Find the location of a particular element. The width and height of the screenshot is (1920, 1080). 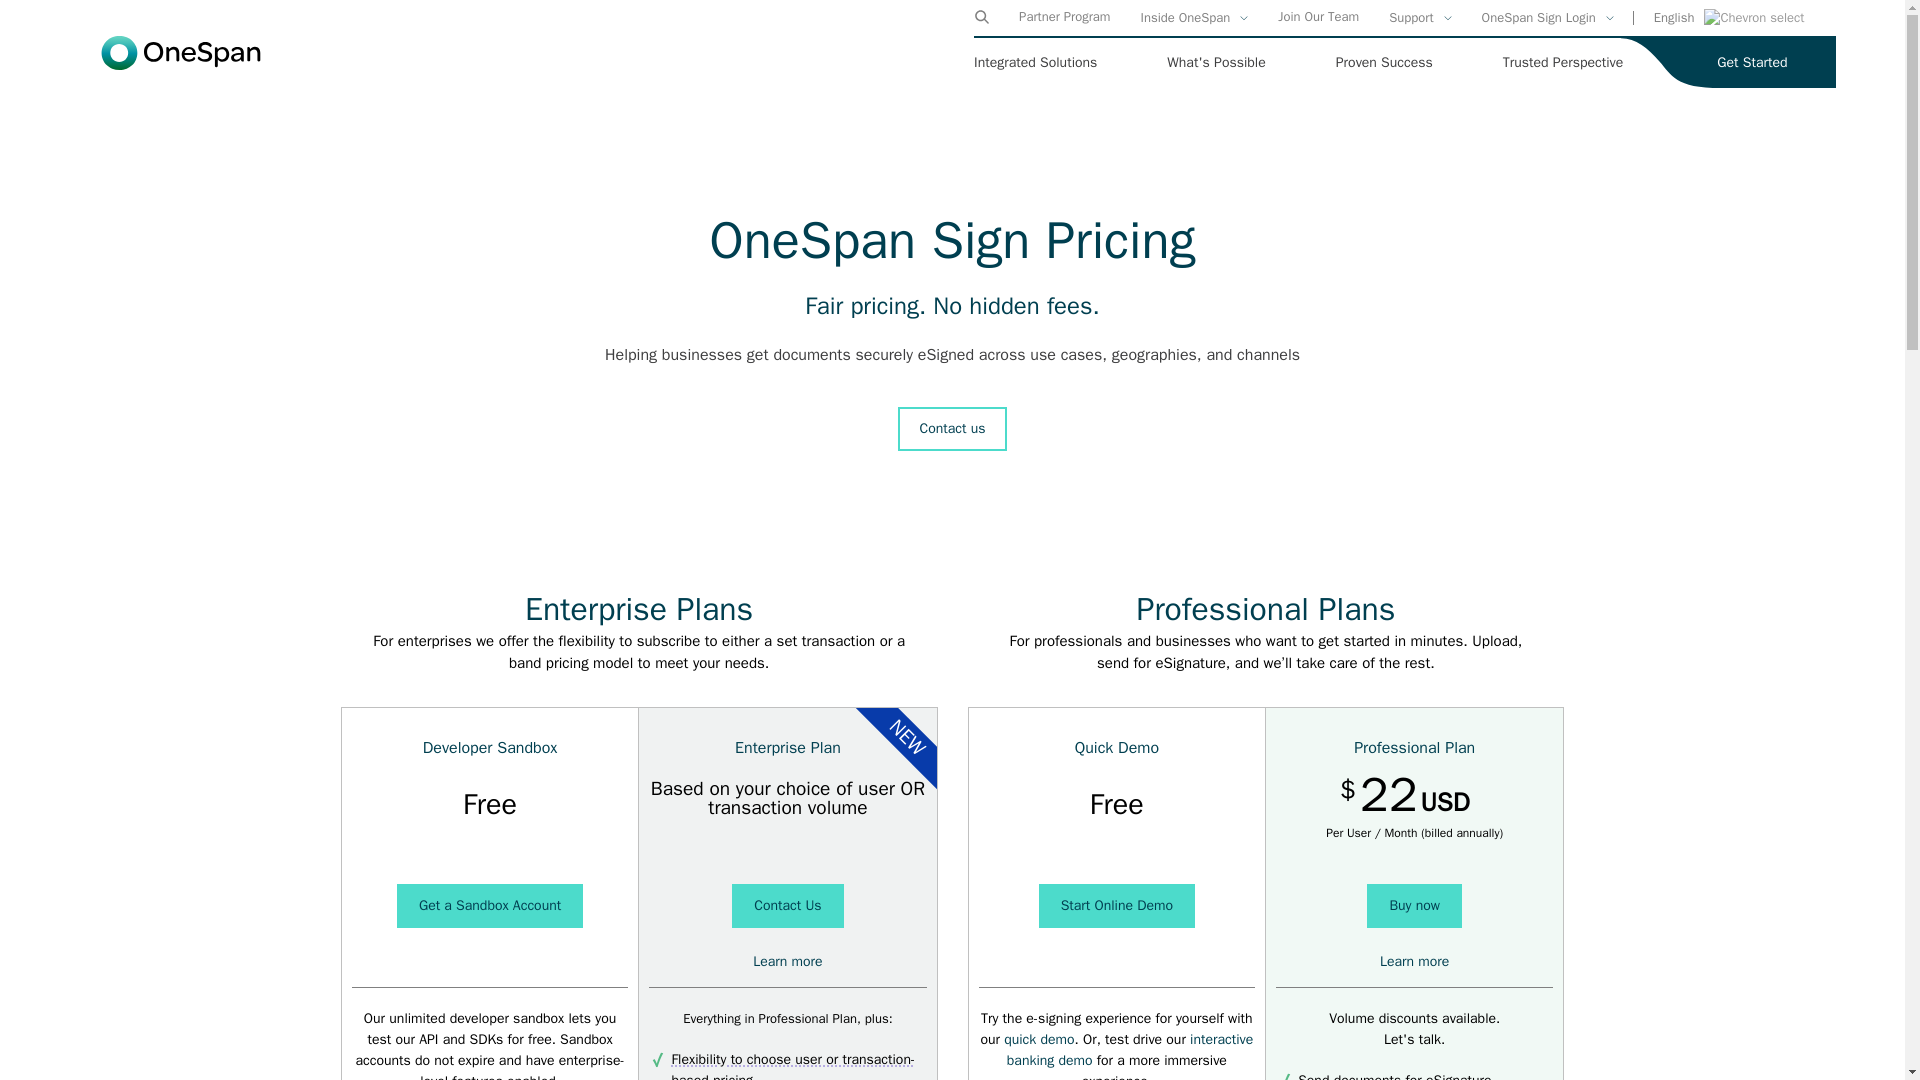

Integrated Solutions is located at coordinates (1034, 62).